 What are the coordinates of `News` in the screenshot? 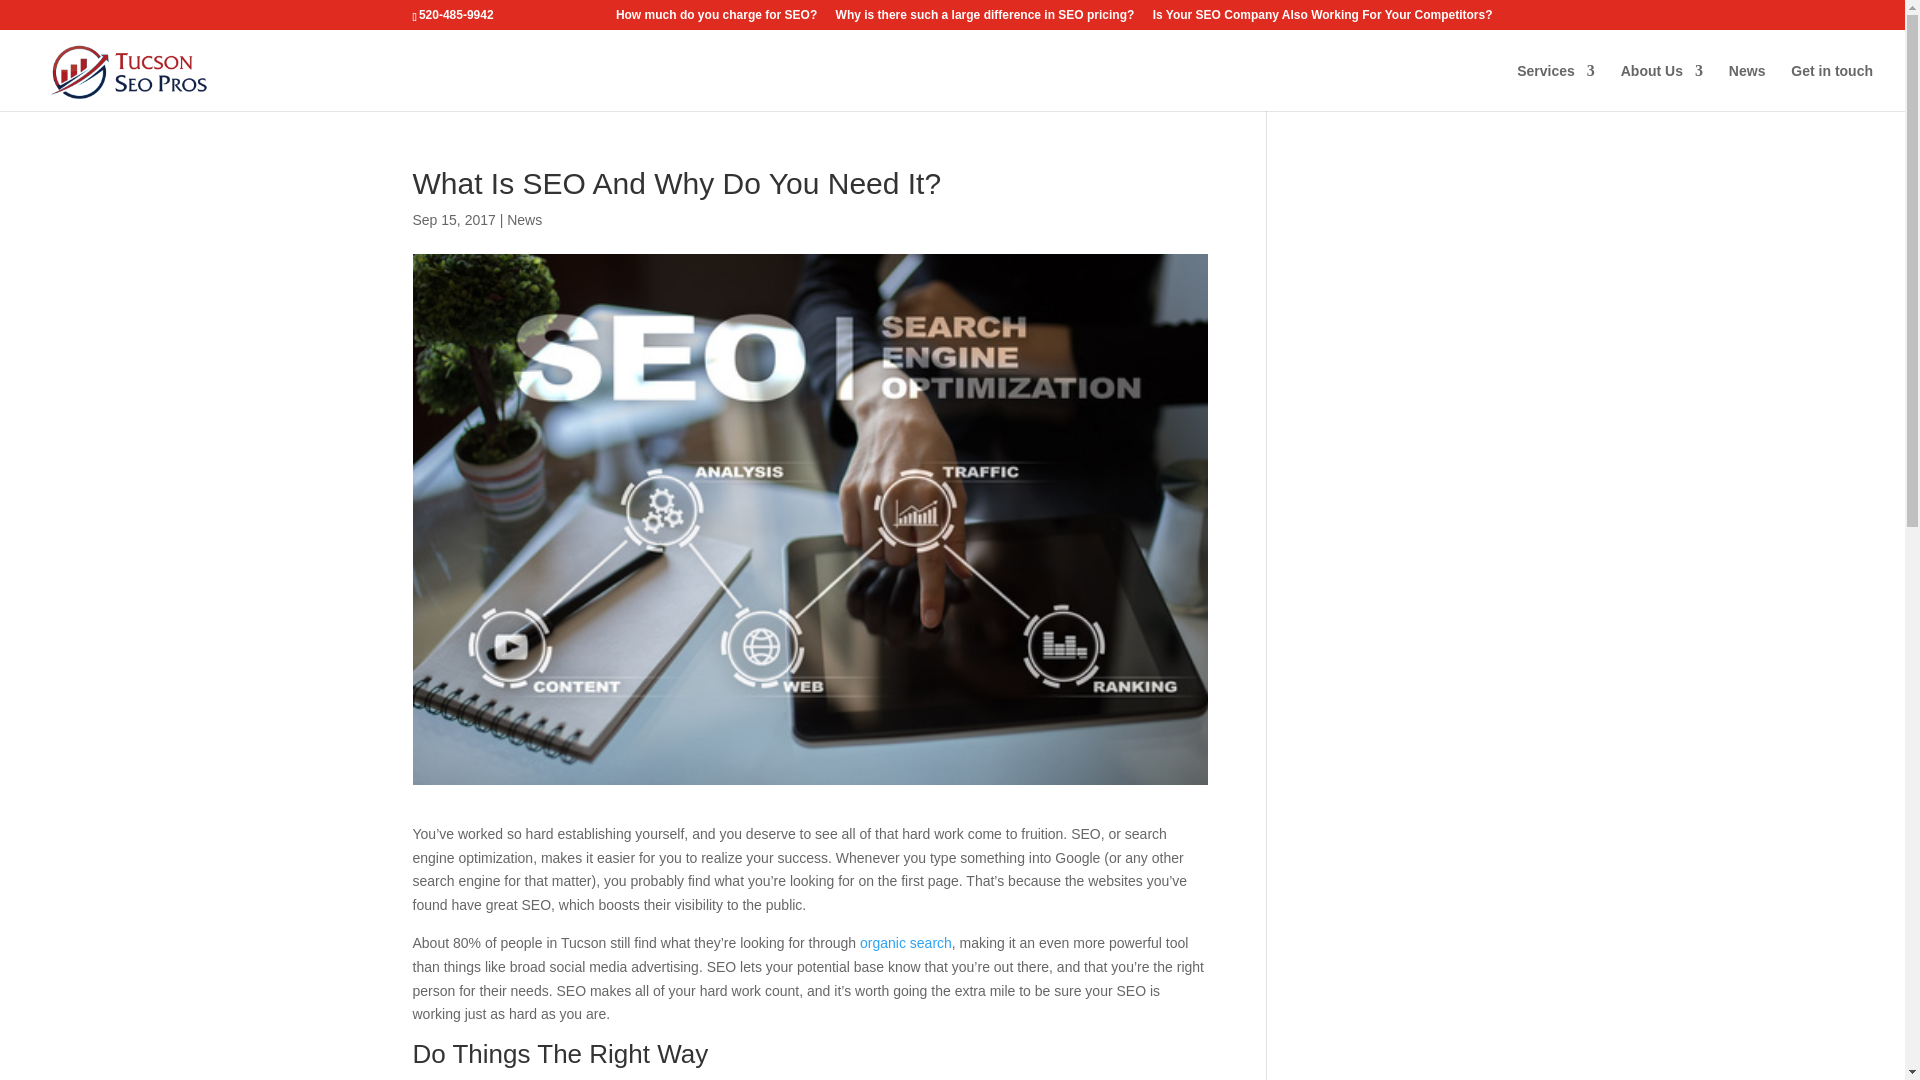 It's located at (524, 219).